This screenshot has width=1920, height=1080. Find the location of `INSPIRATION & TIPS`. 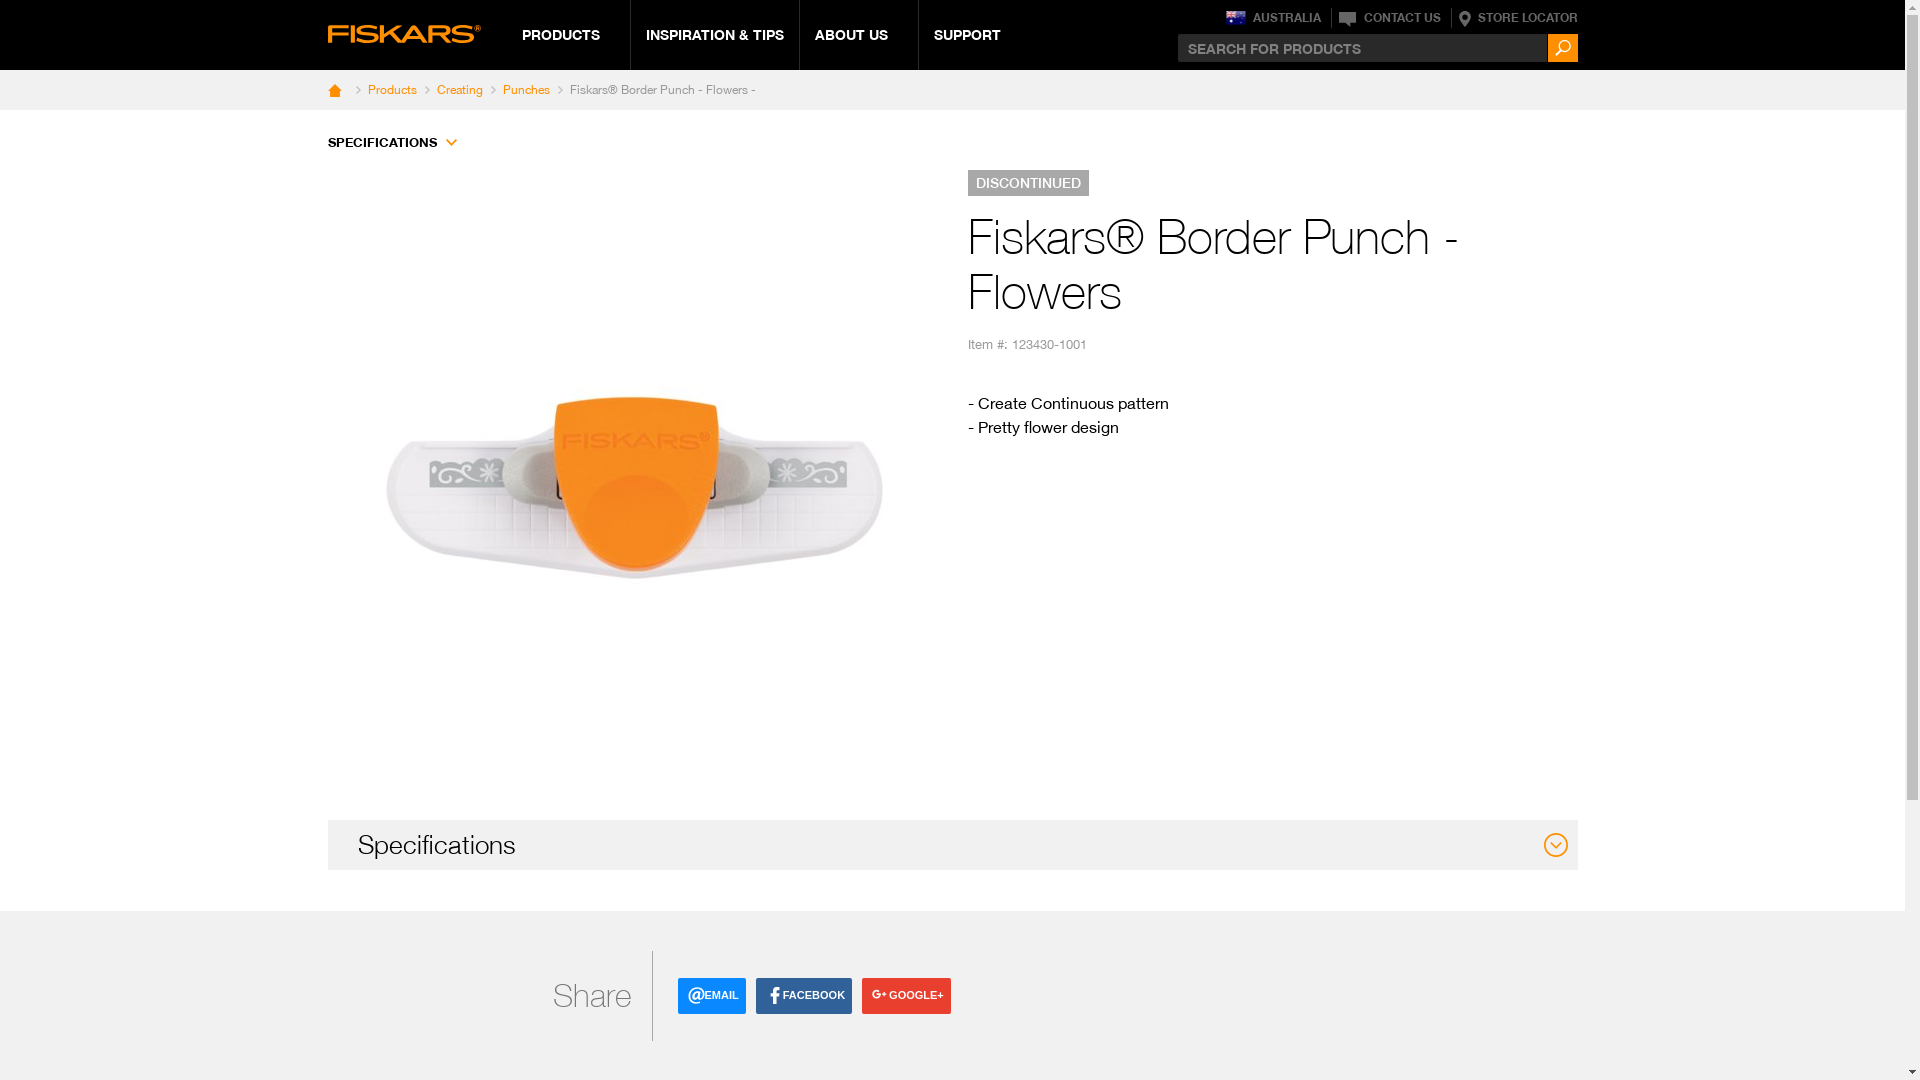

INSPIRATION & TIPS is located at coordinates (715, 34).